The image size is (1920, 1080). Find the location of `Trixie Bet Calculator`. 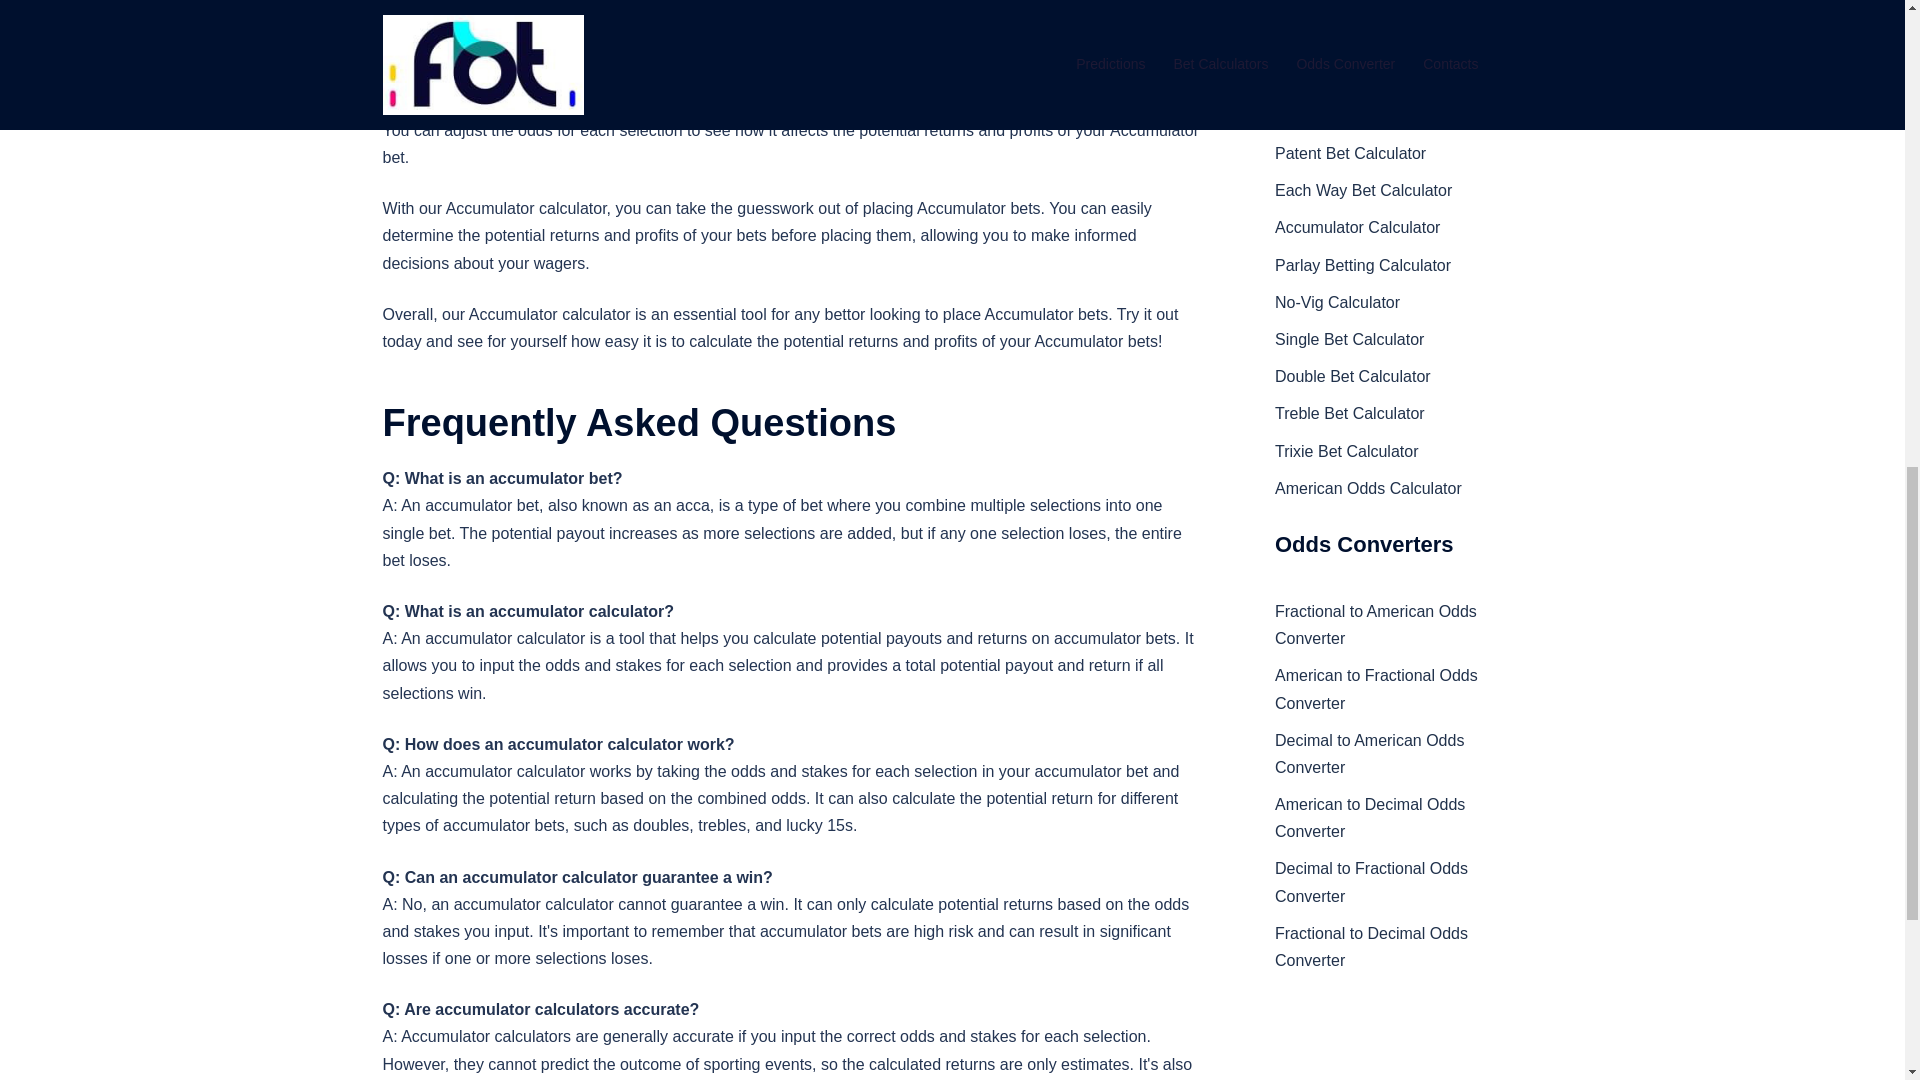

Trixie Bet Calculator is located at coordinates (1346, 451).